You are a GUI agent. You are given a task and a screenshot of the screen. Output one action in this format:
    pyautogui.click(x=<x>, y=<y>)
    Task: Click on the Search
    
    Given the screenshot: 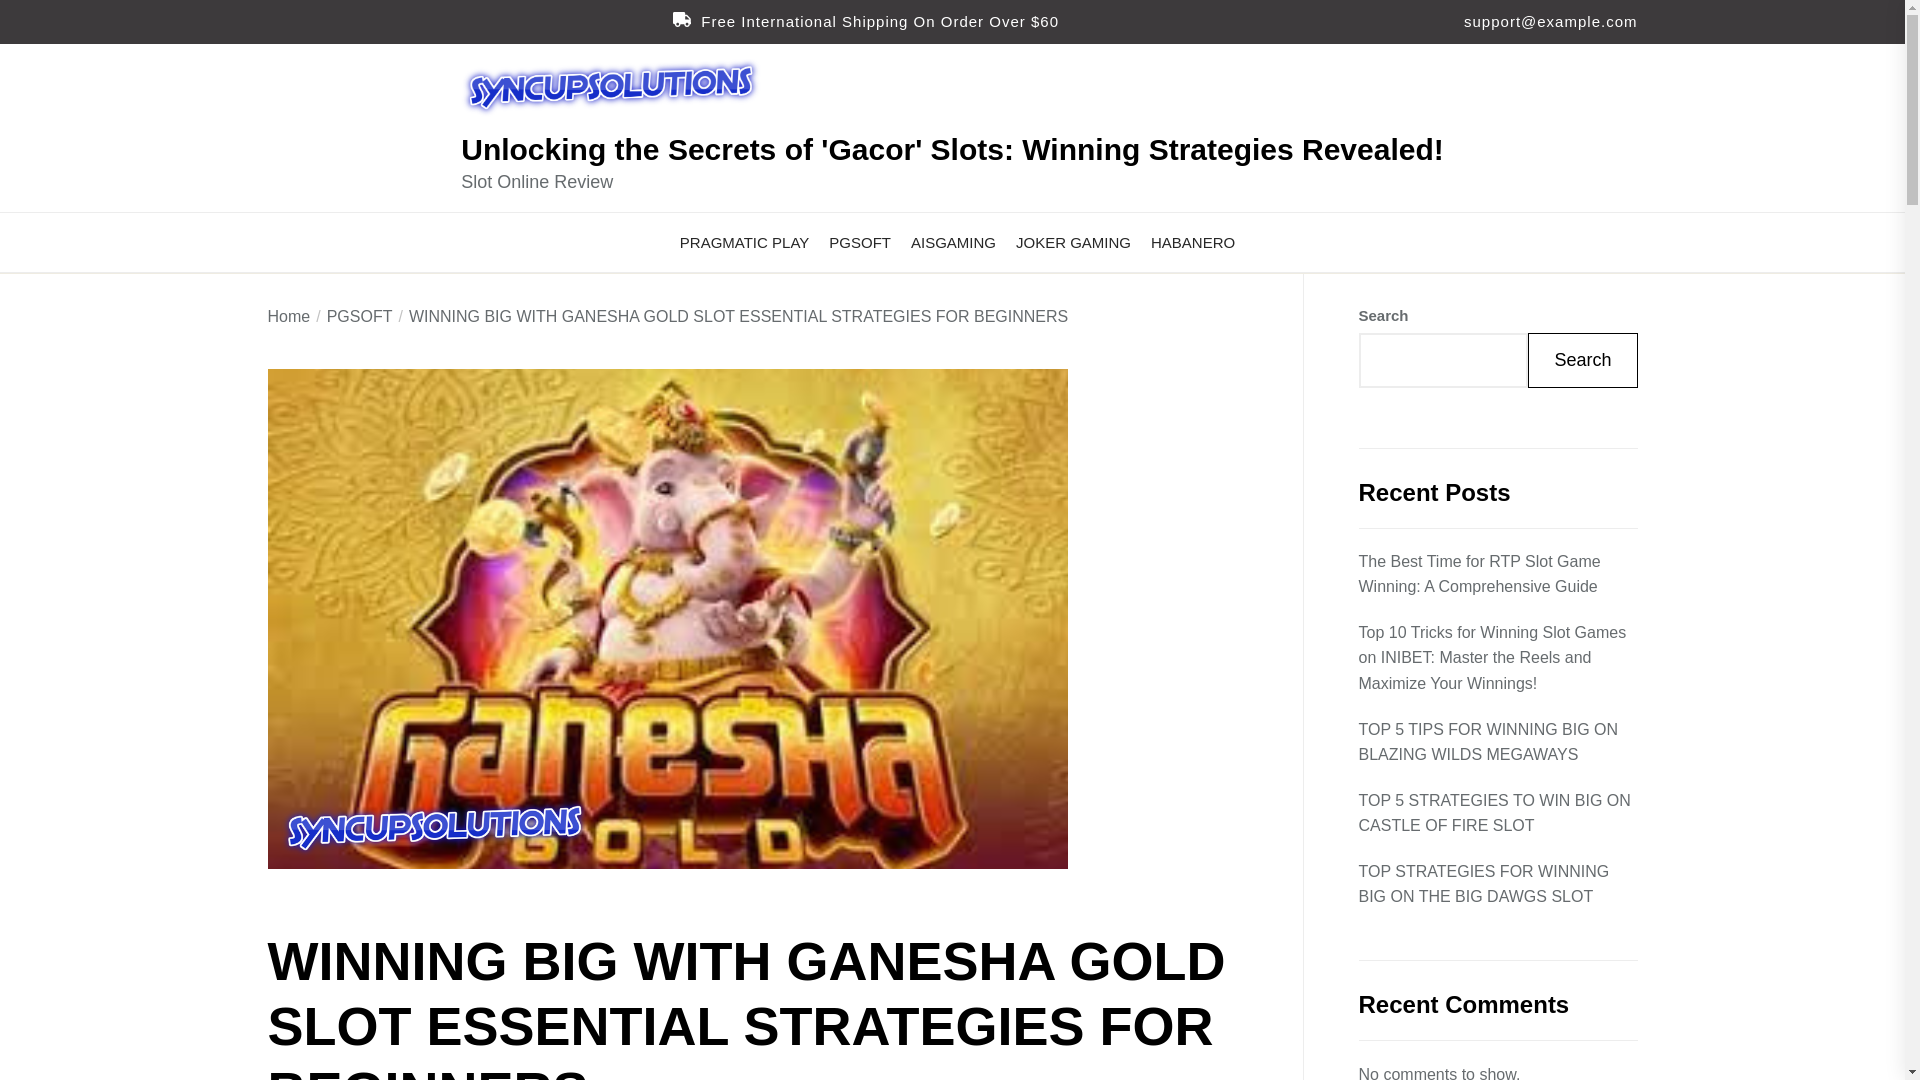 What is the action you would take?
    pyautogui.click(x=1582, y=360)
    